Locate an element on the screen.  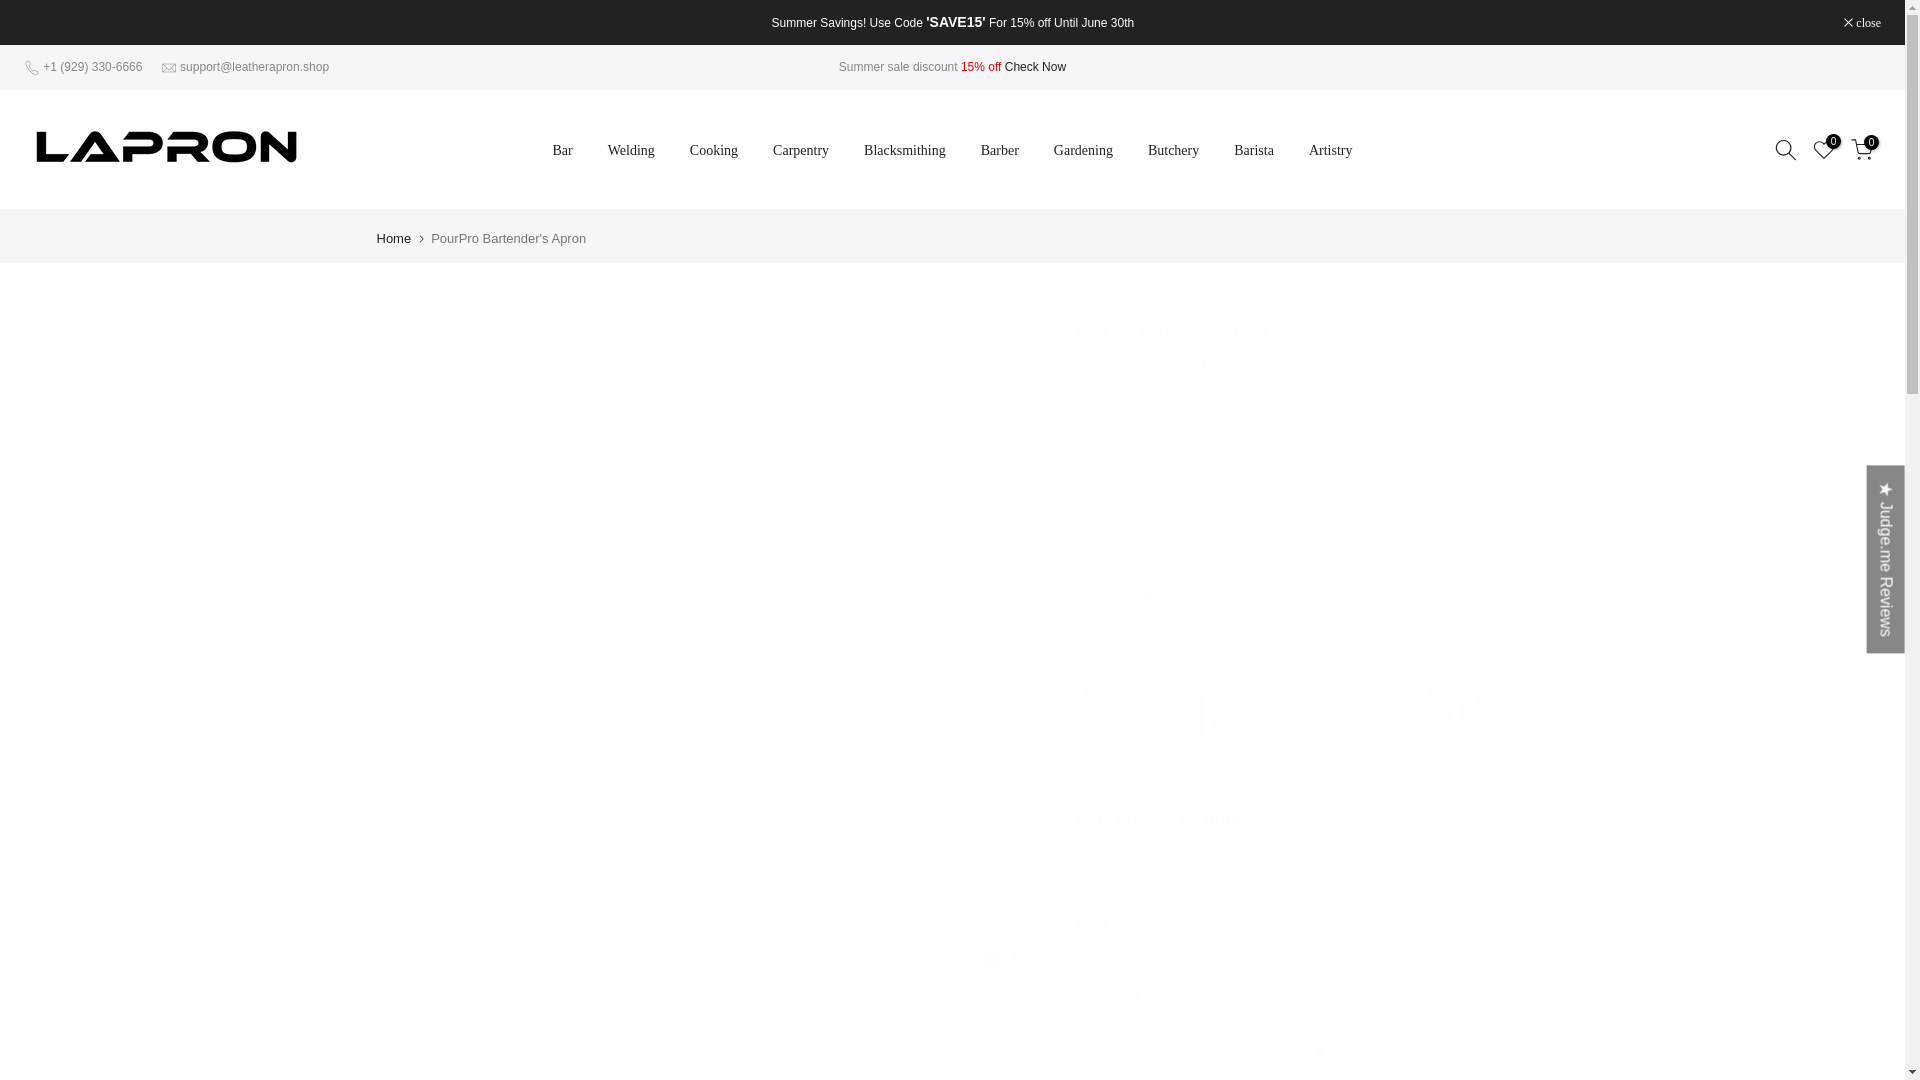
Cooking is located at coordinates (713, 150).